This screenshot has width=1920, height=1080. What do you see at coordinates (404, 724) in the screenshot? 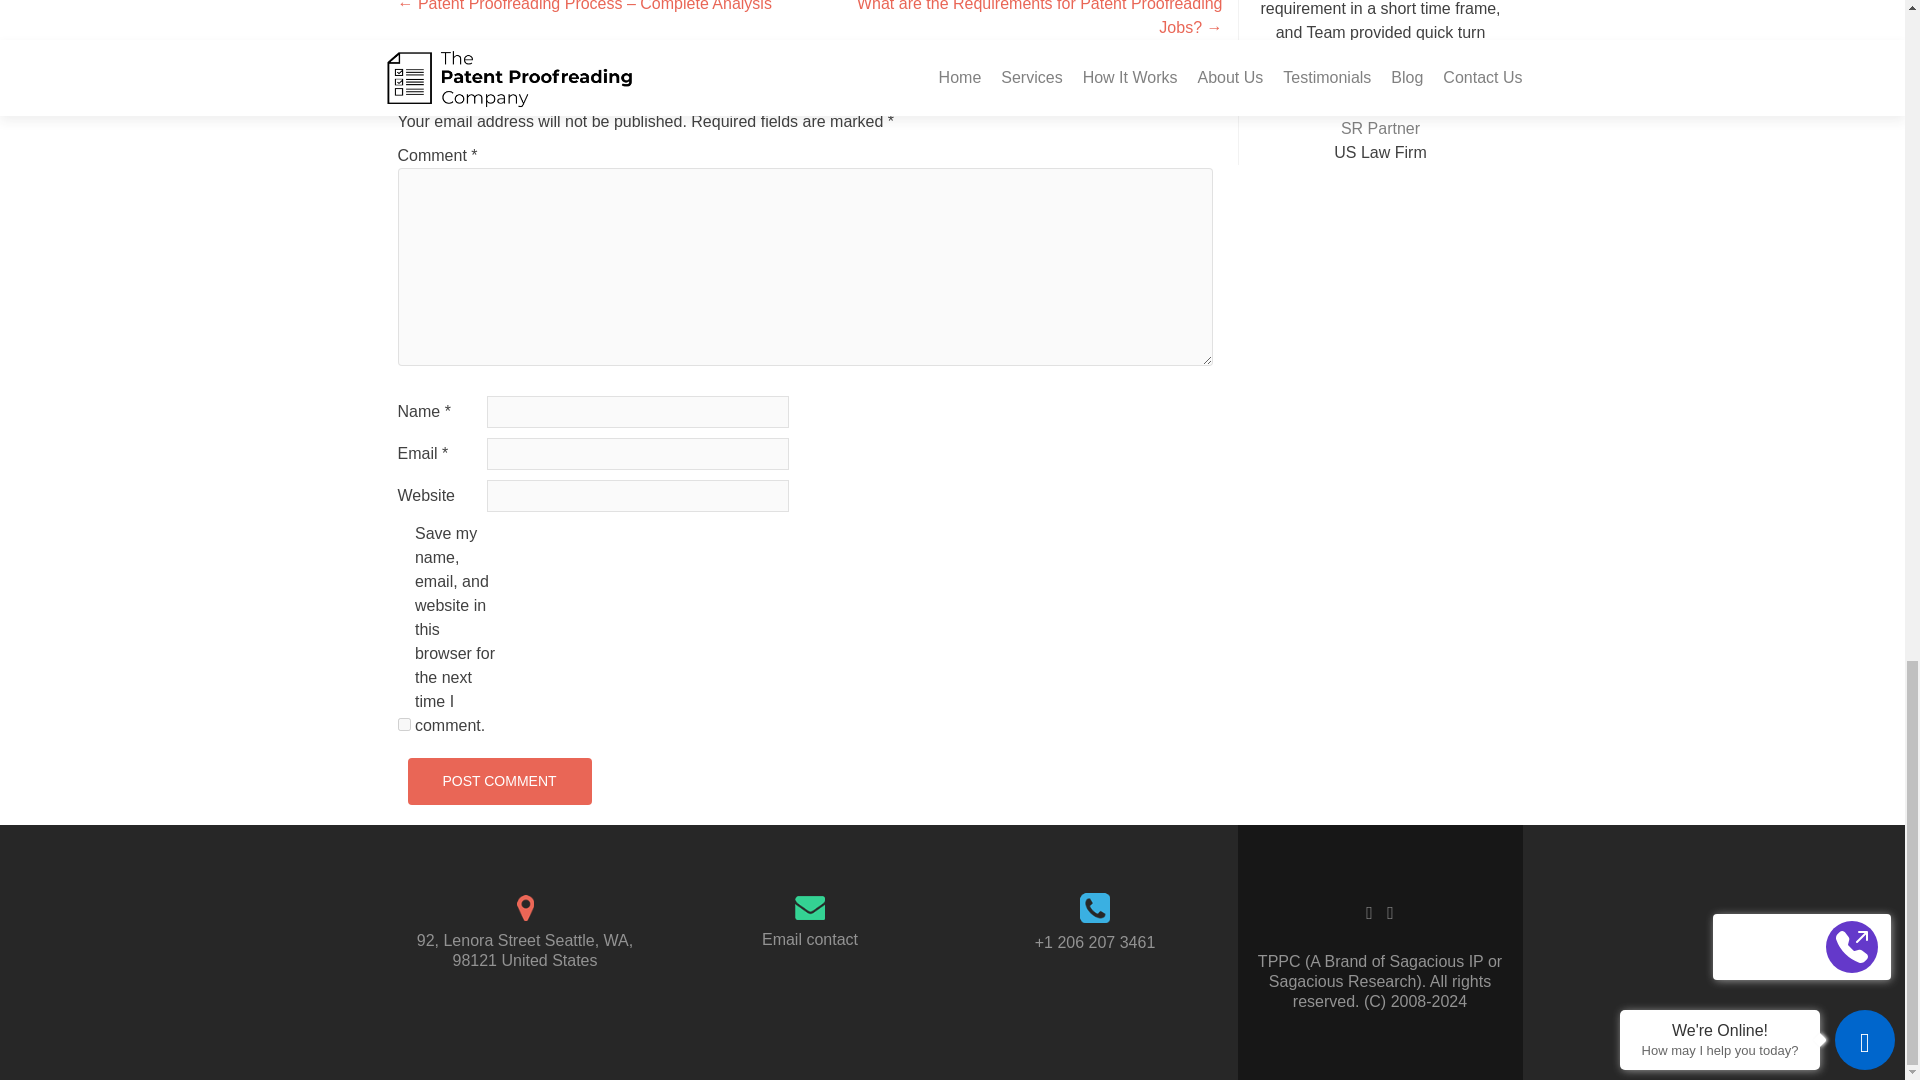
I see `yes` at bounding box center [404, 724].